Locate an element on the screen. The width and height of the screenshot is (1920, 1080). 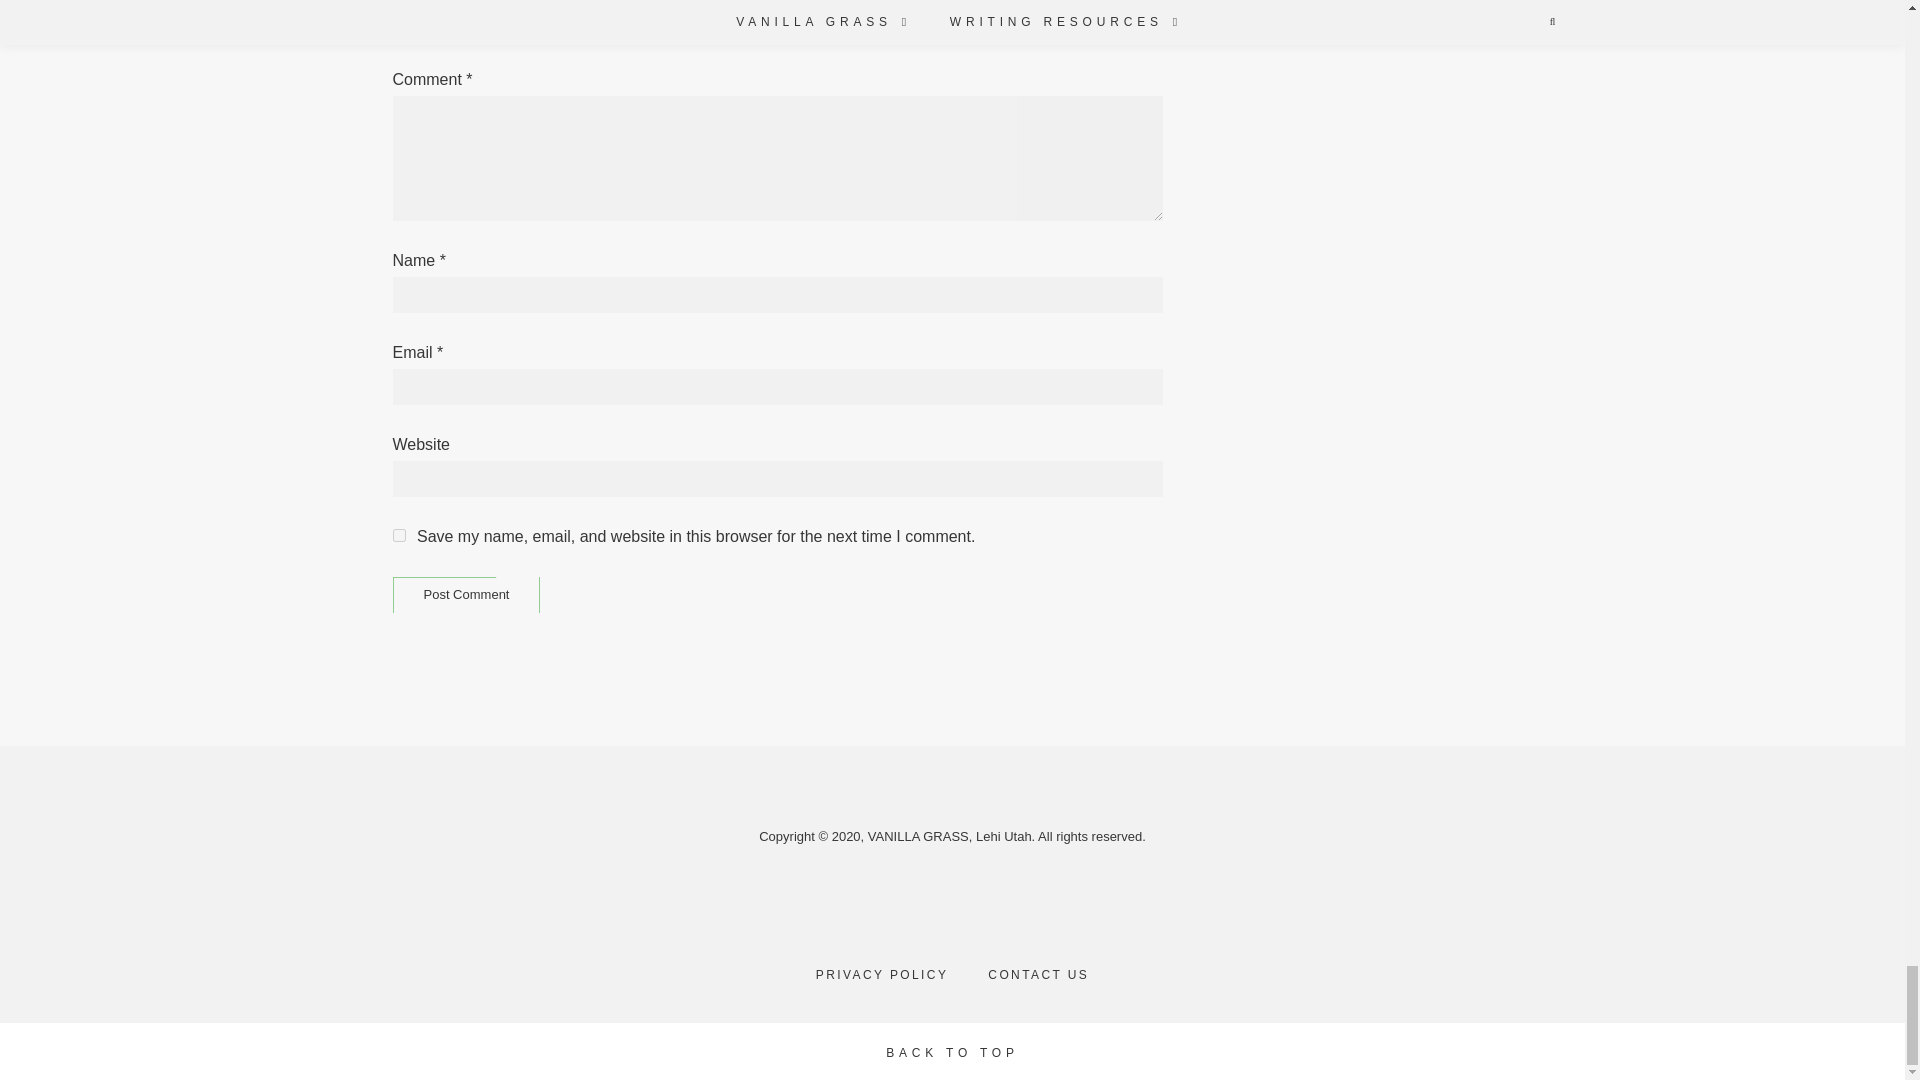
Post Comment is located at coordinates (466, 595).